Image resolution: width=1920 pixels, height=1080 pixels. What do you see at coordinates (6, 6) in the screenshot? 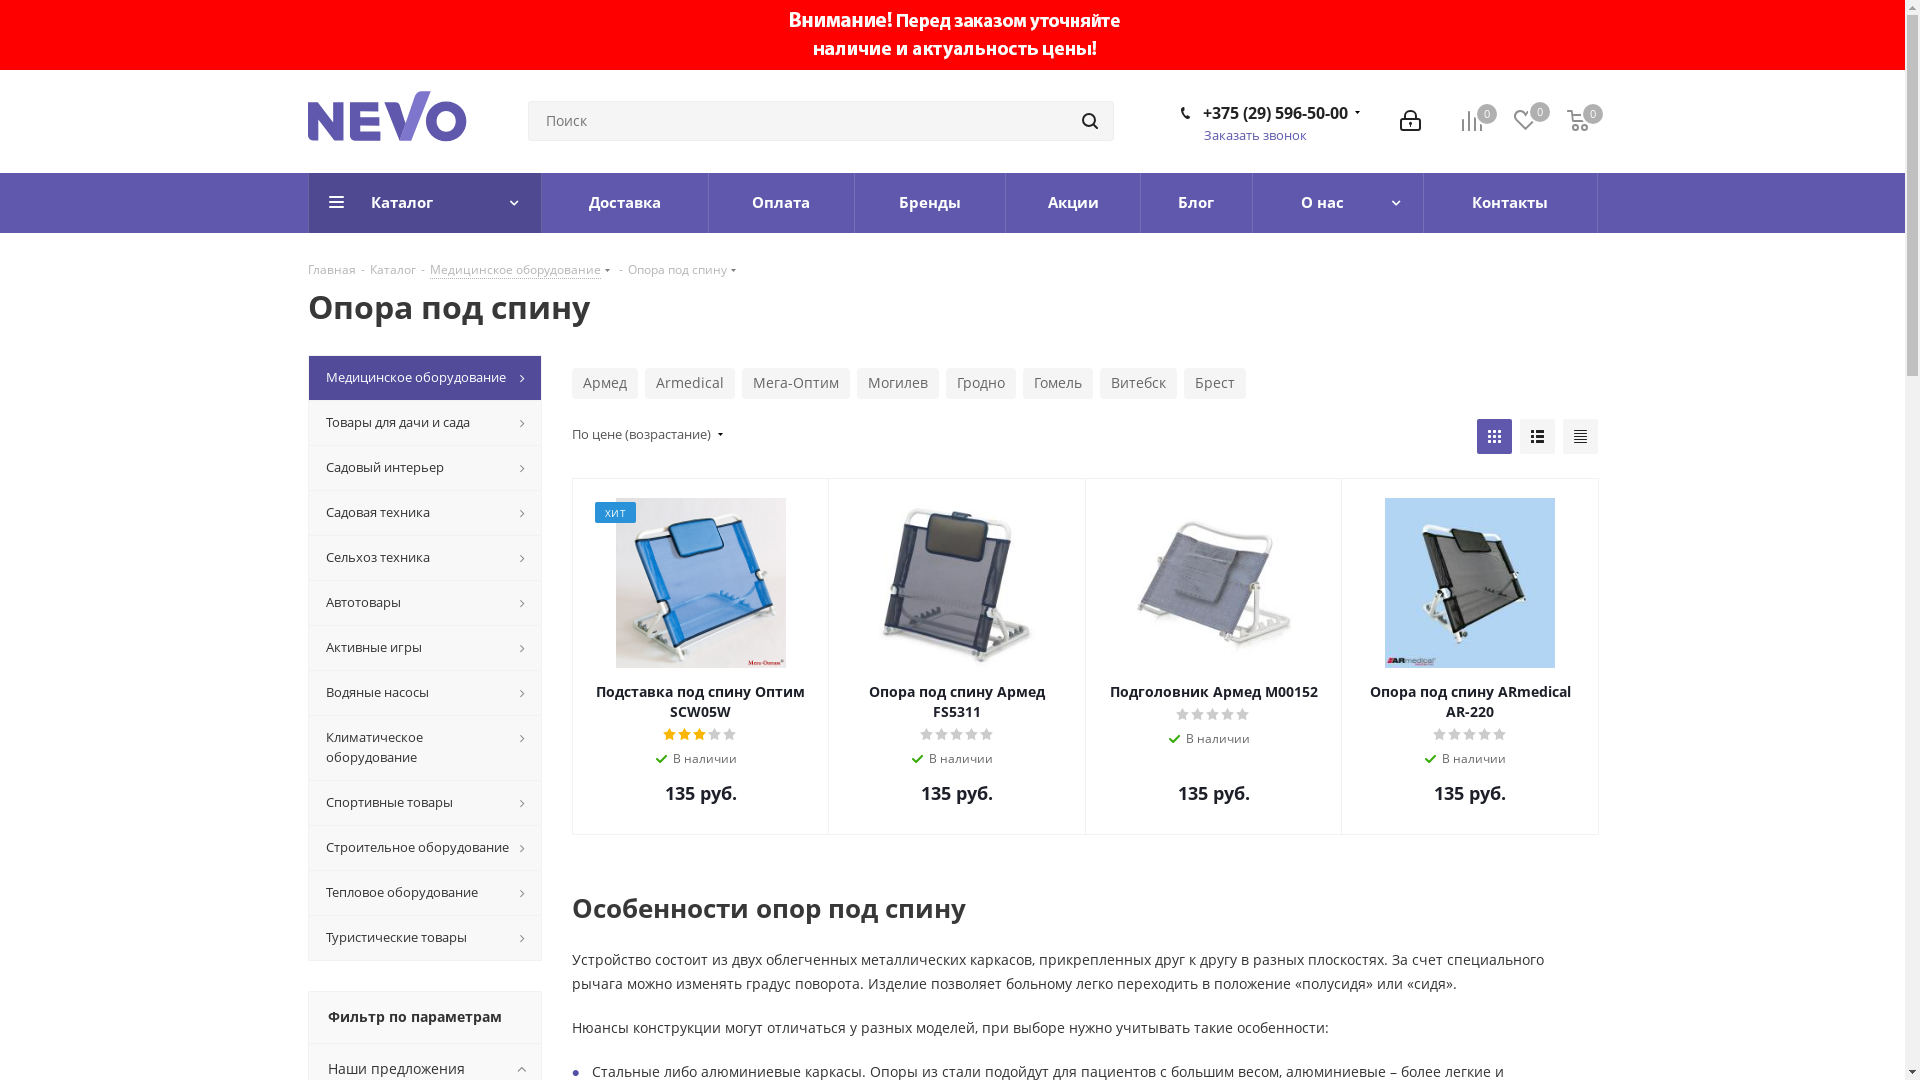
I see `Y` at bounding box center [6, 6].